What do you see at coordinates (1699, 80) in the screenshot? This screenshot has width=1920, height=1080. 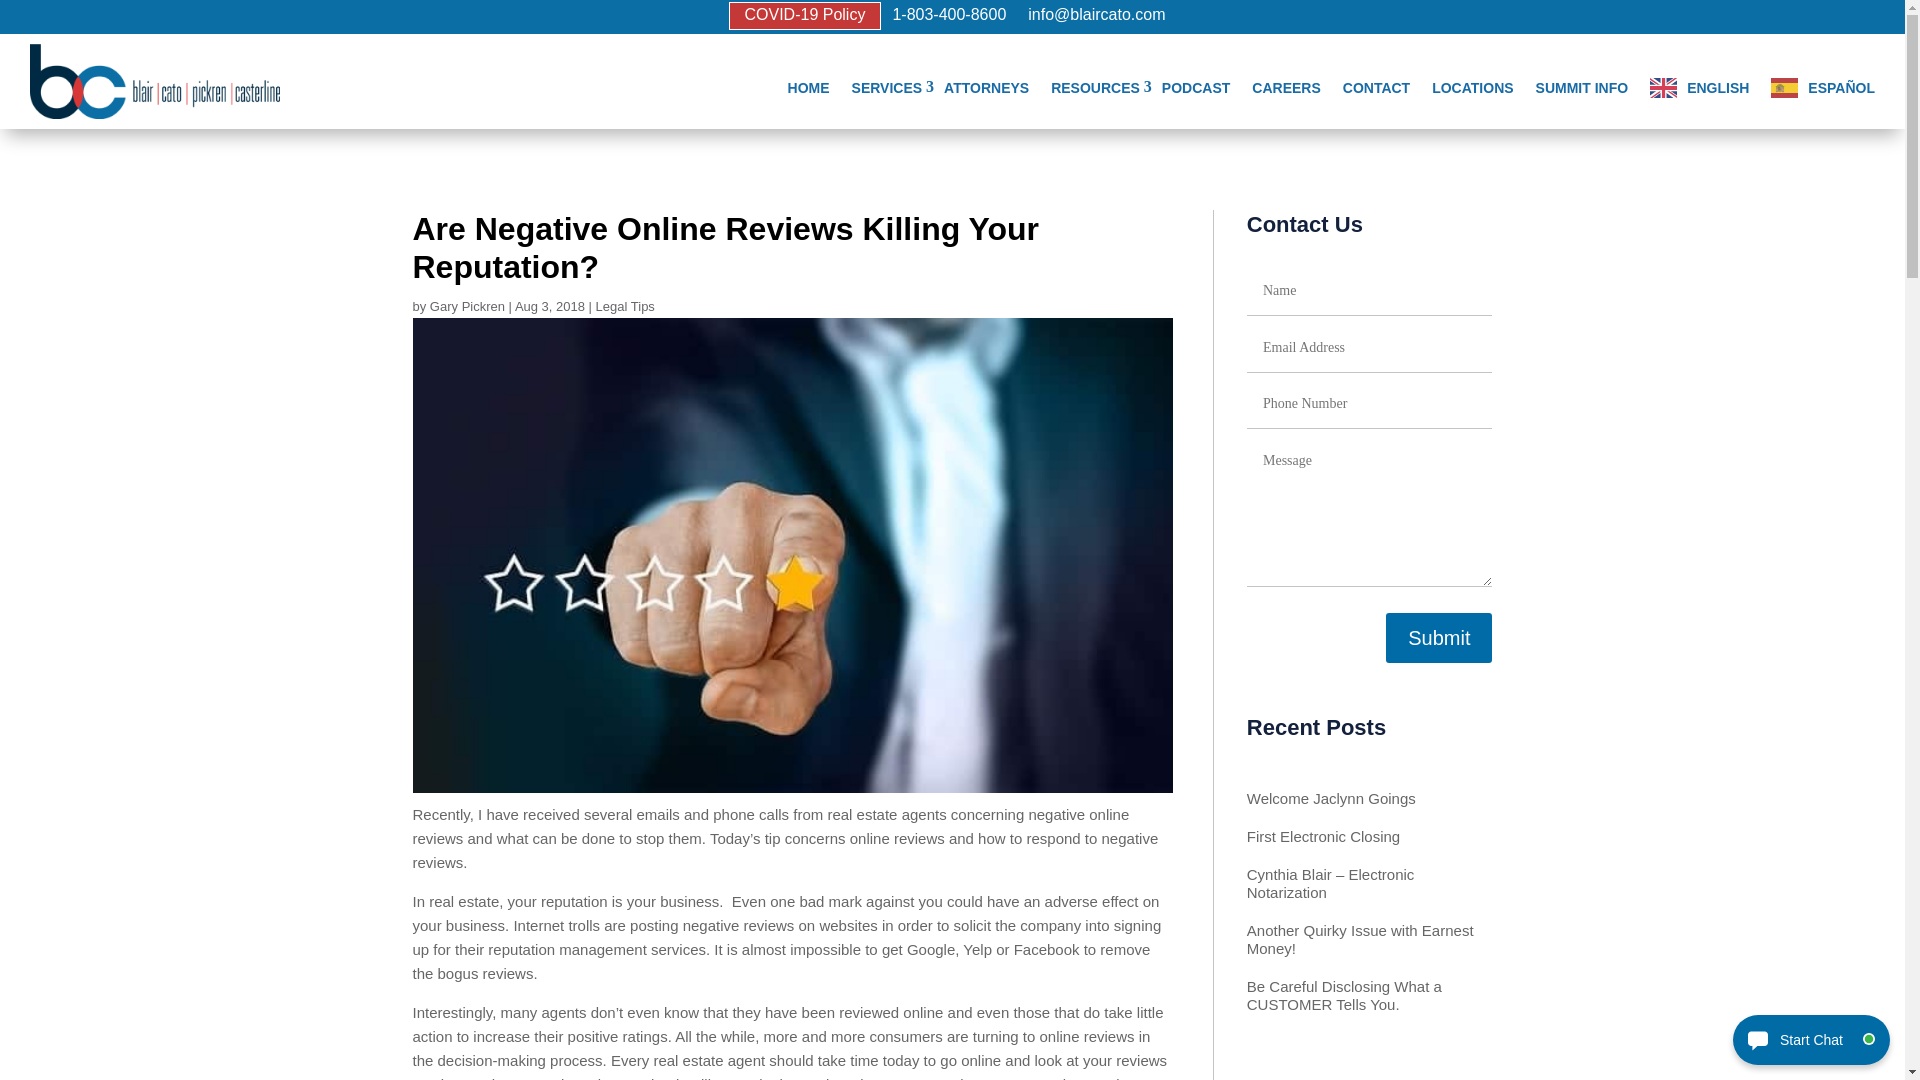 I see `English` at bounding box center [1699, 80].